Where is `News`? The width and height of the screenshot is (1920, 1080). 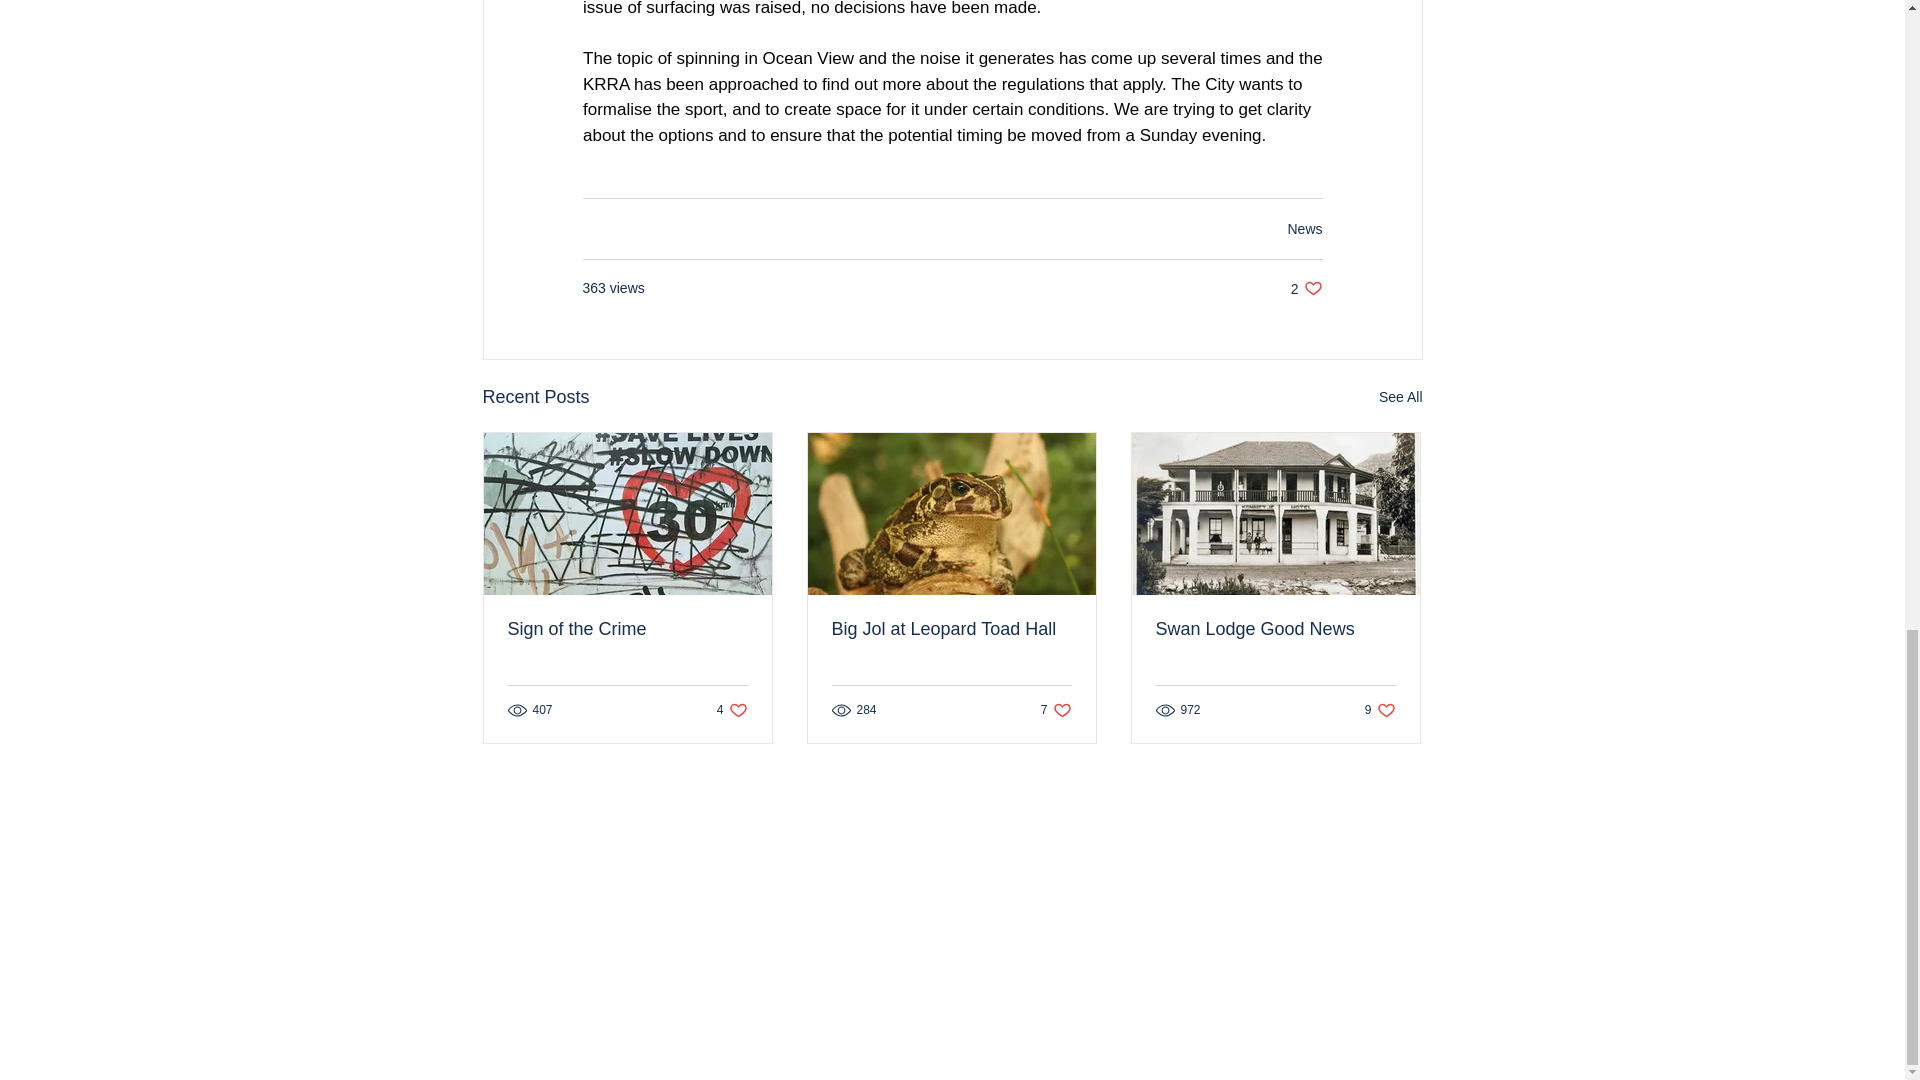 News is located at coordinates (1304, 228).